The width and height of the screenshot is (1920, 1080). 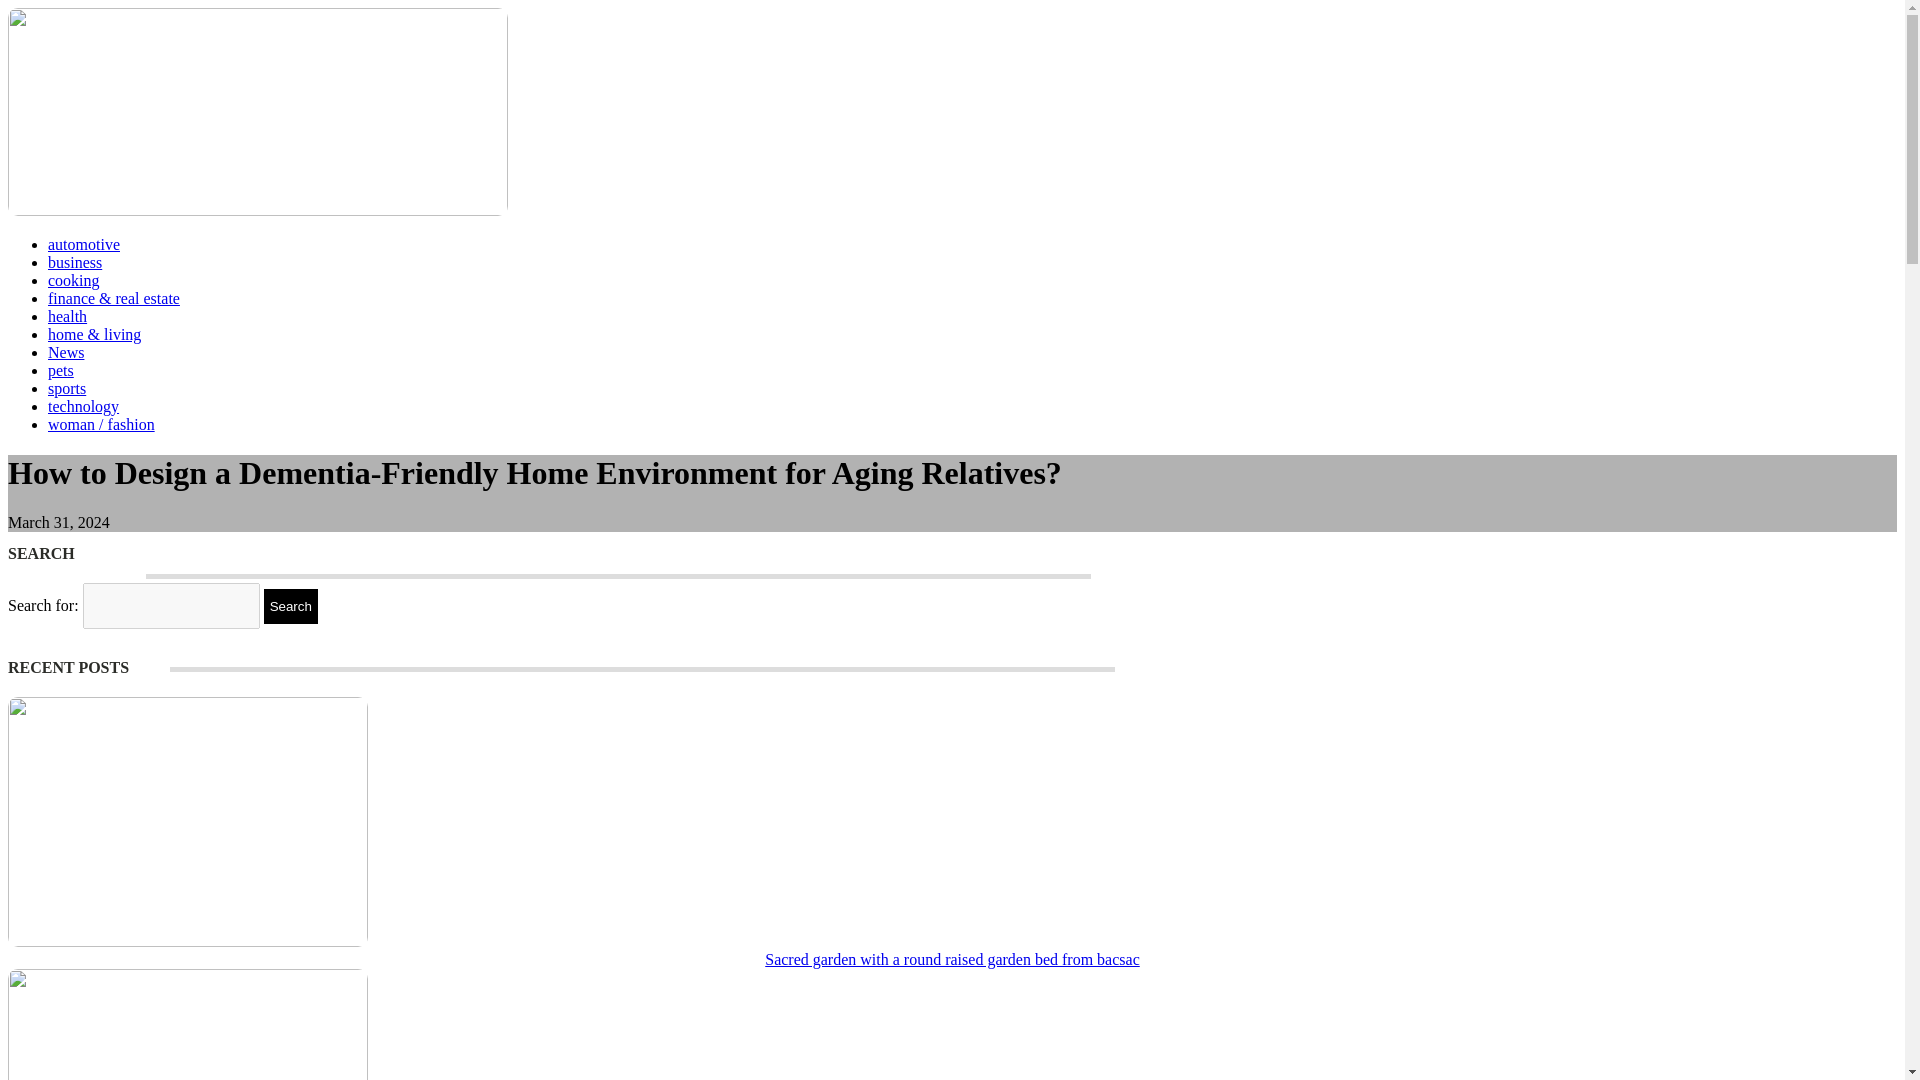 What do you see at coordinates (74, 262) in the screenshot?
I see `business` at bounding box center [74, 262].